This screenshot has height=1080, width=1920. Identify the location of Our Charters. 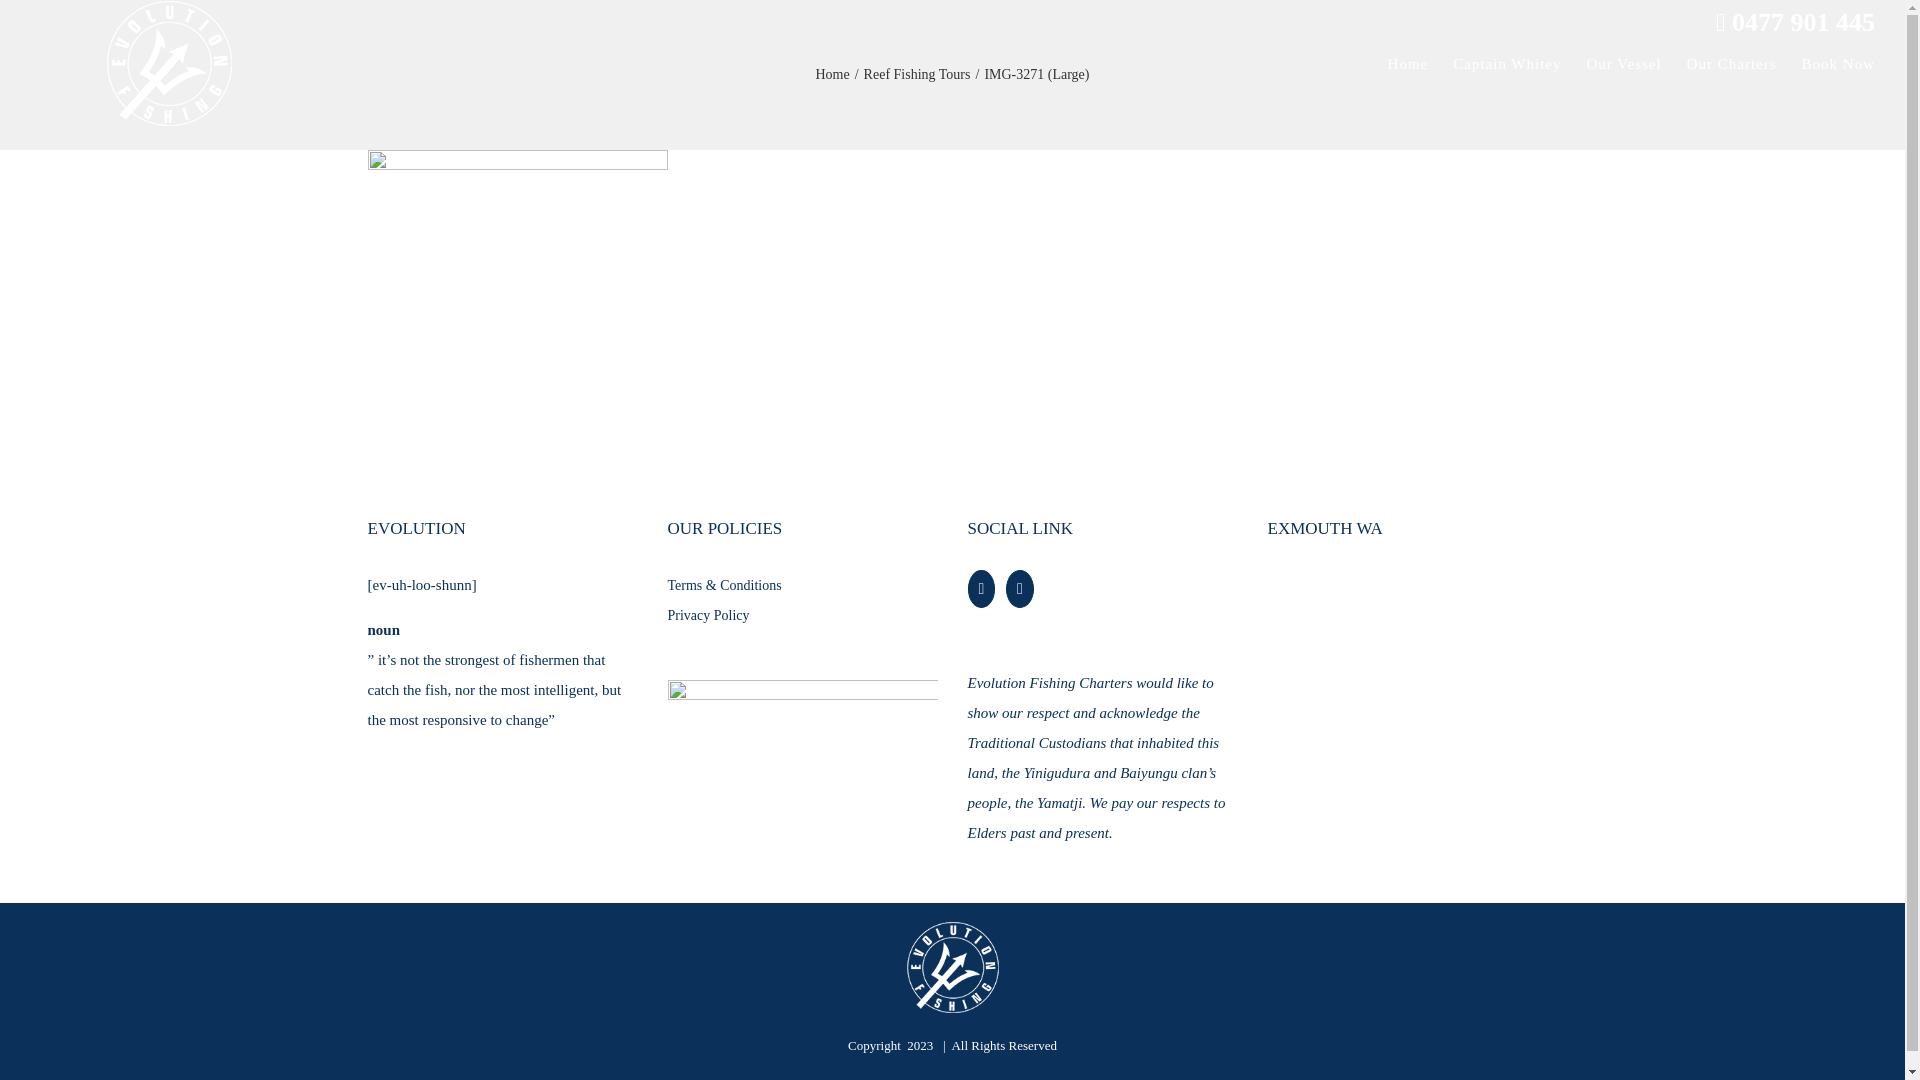
(1732, 64).